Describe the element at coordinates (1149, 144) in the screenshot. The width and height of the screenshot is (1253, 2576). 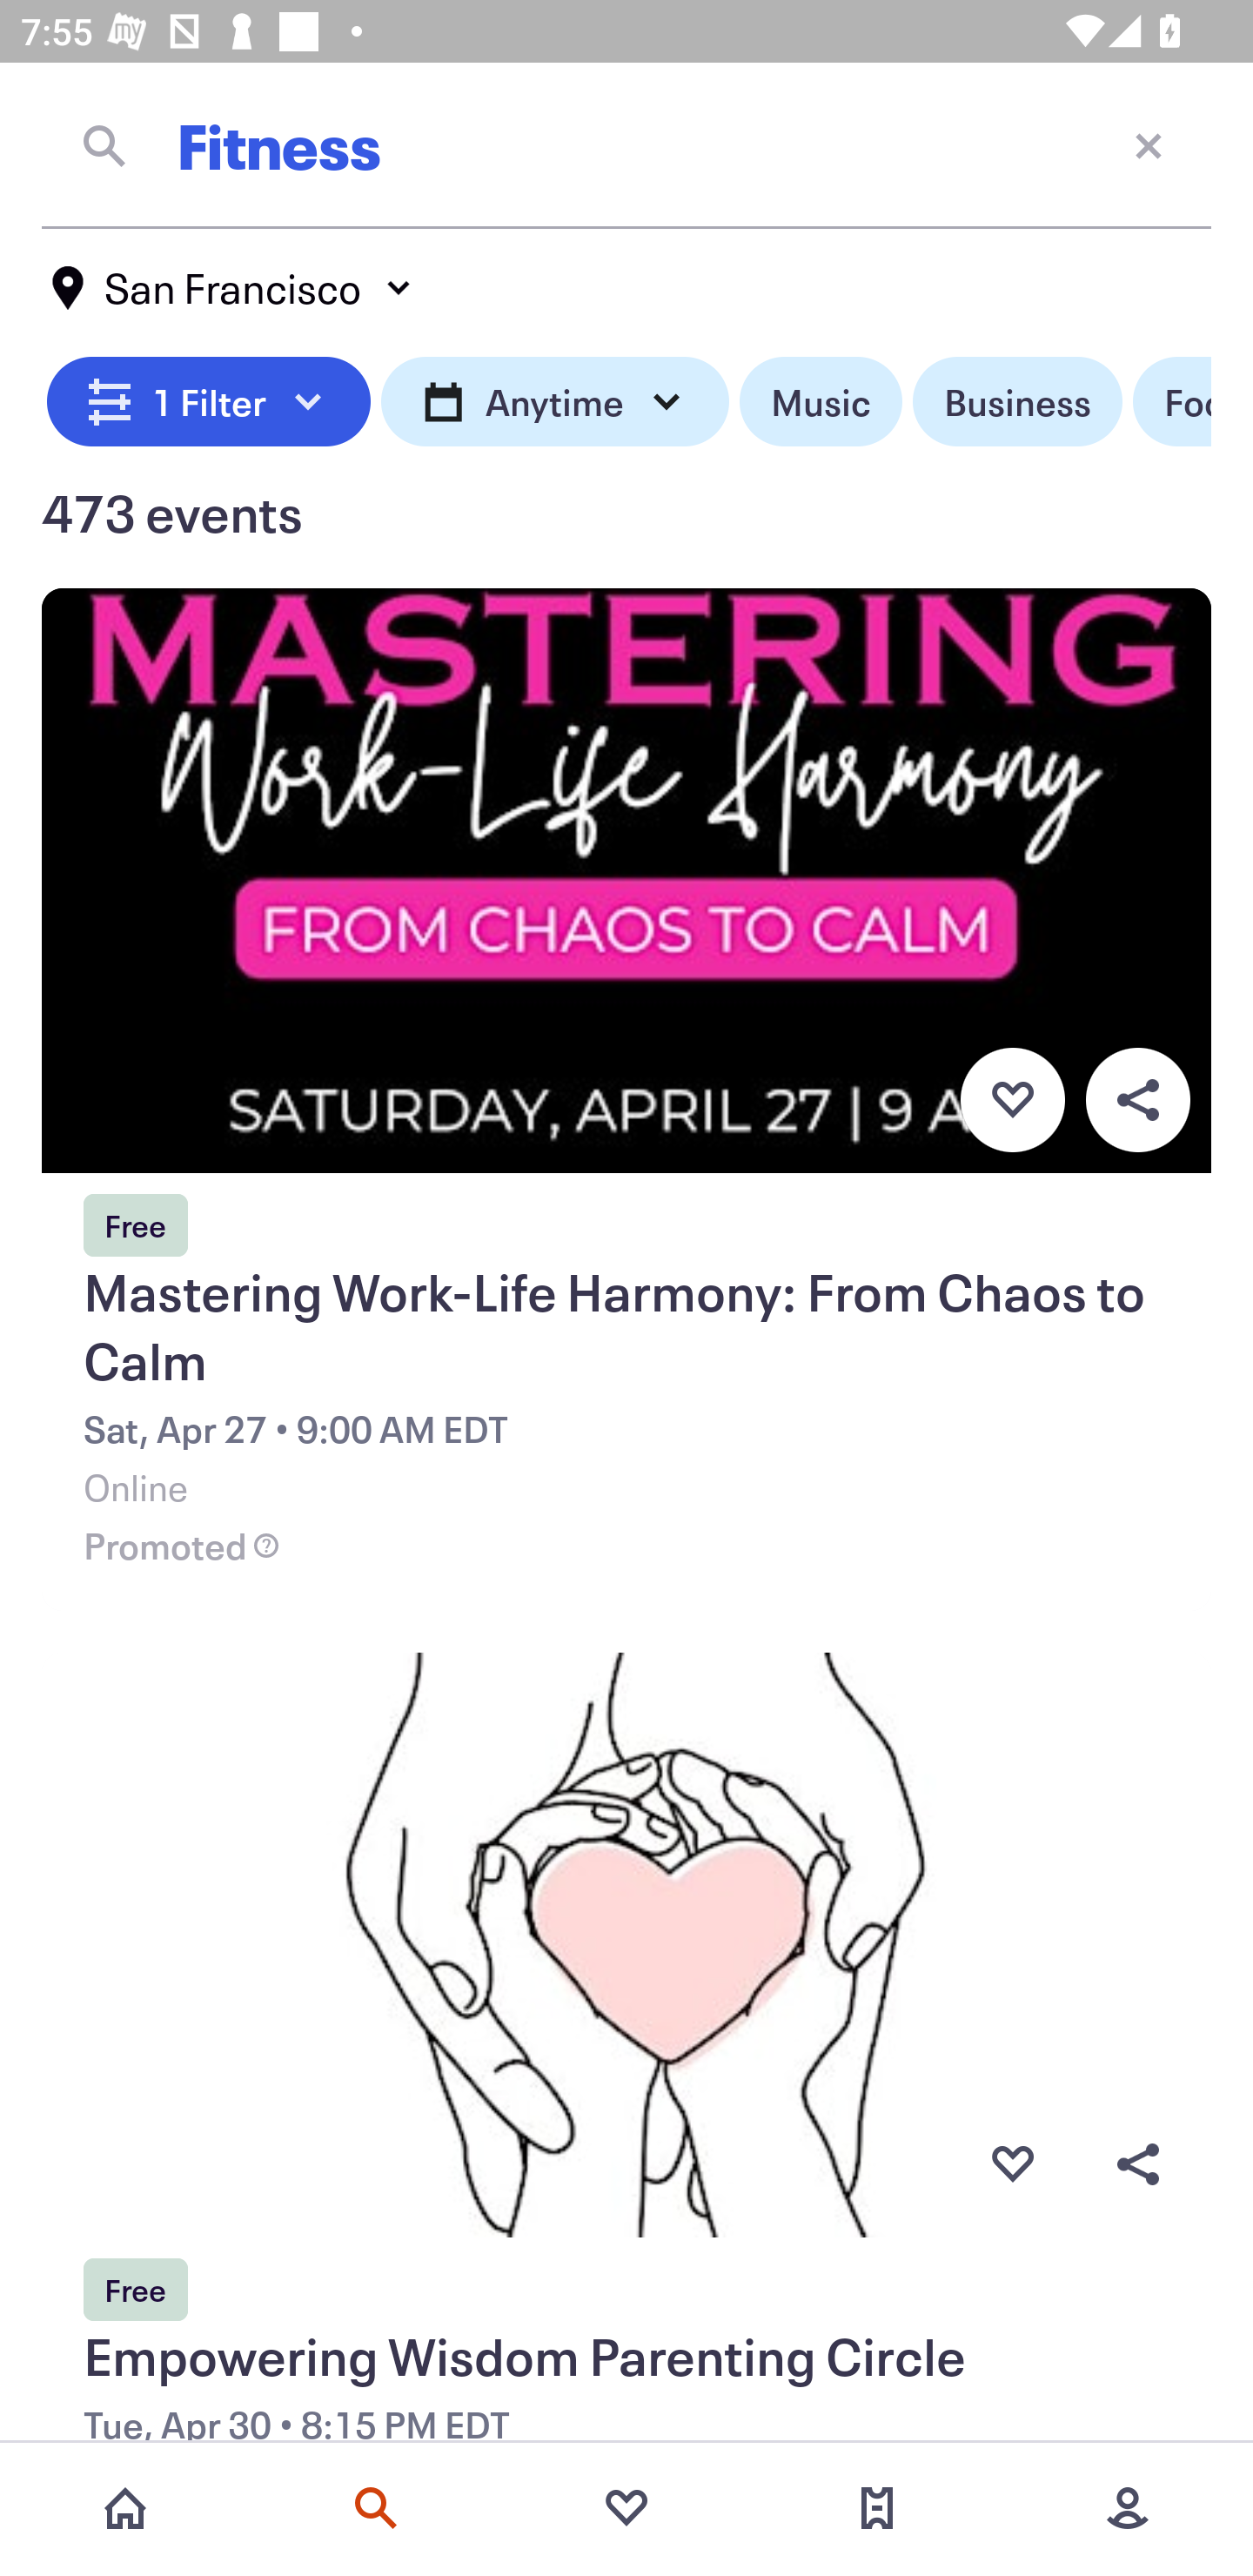
I see `Close current screen` at that location.